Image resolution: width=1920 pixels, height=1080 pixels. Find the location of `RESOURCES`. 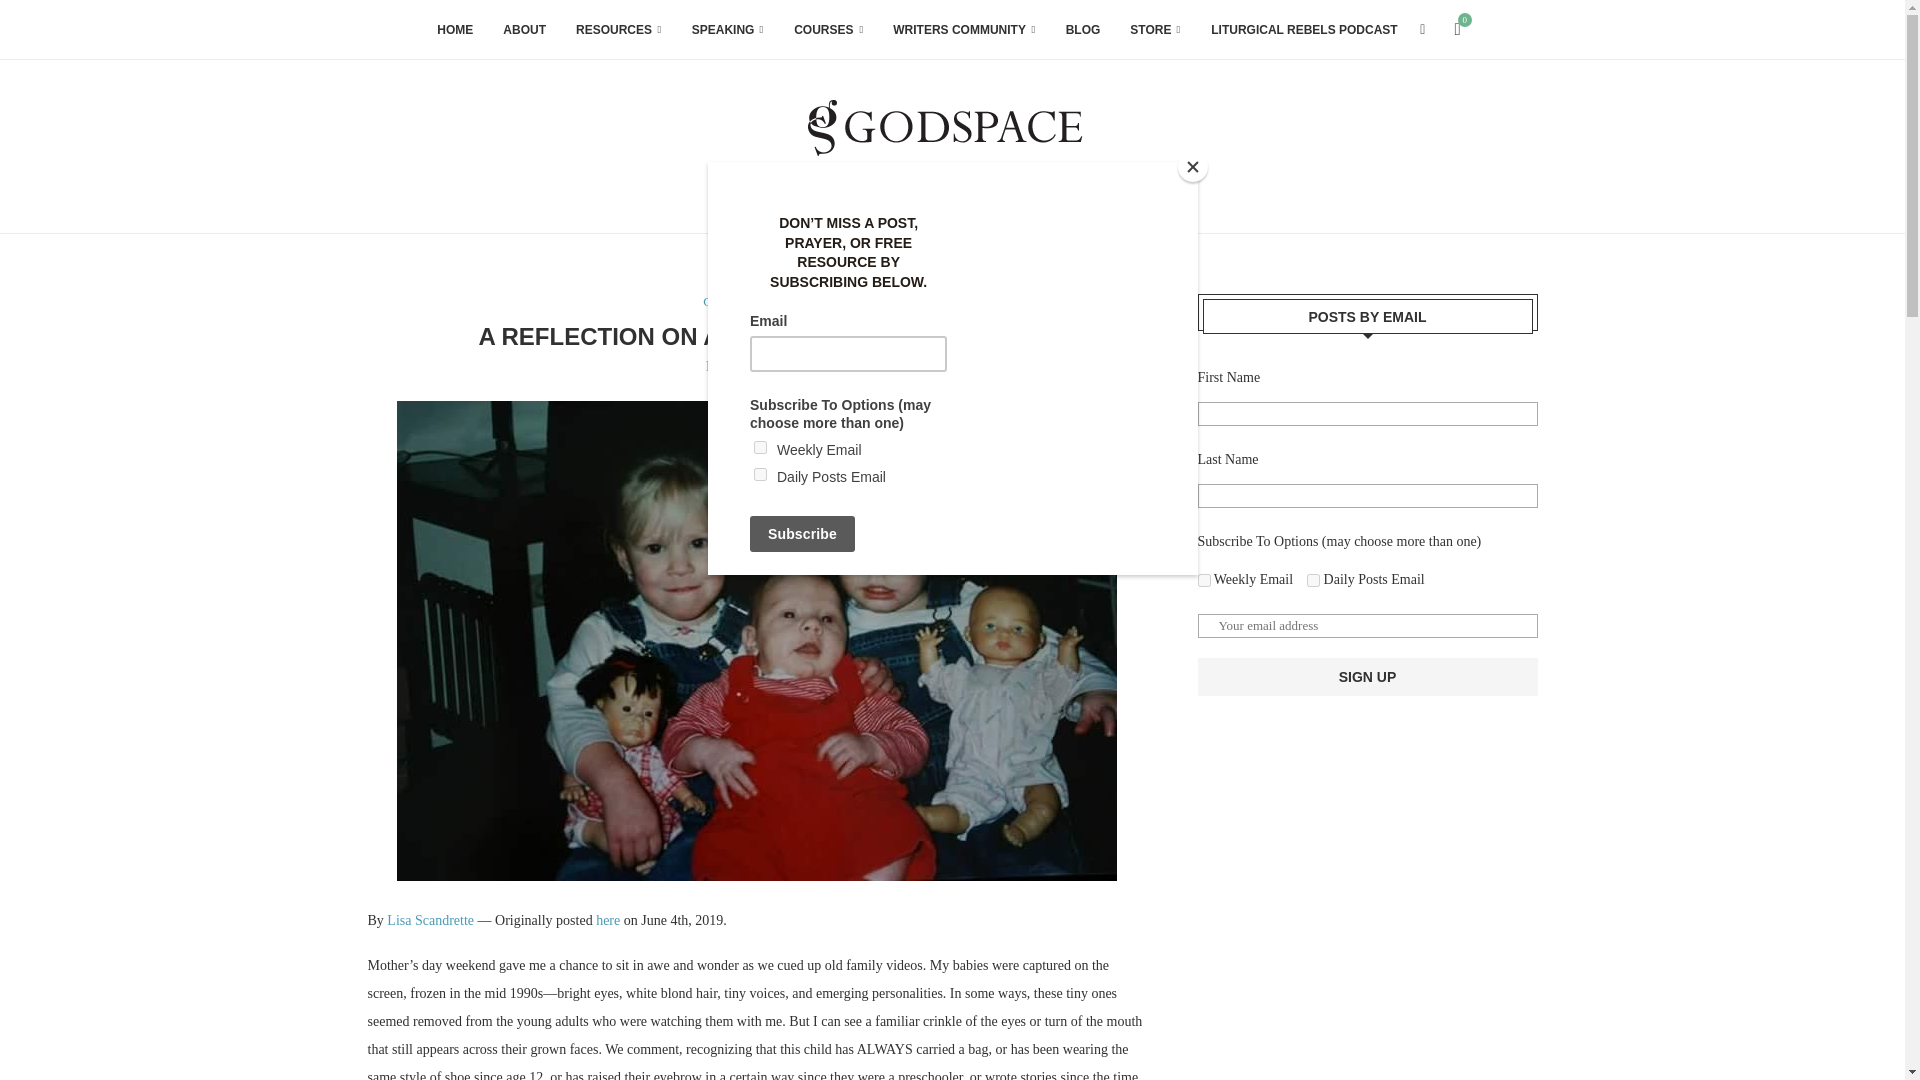

RESOURCES is located at coordinates (619, 30).